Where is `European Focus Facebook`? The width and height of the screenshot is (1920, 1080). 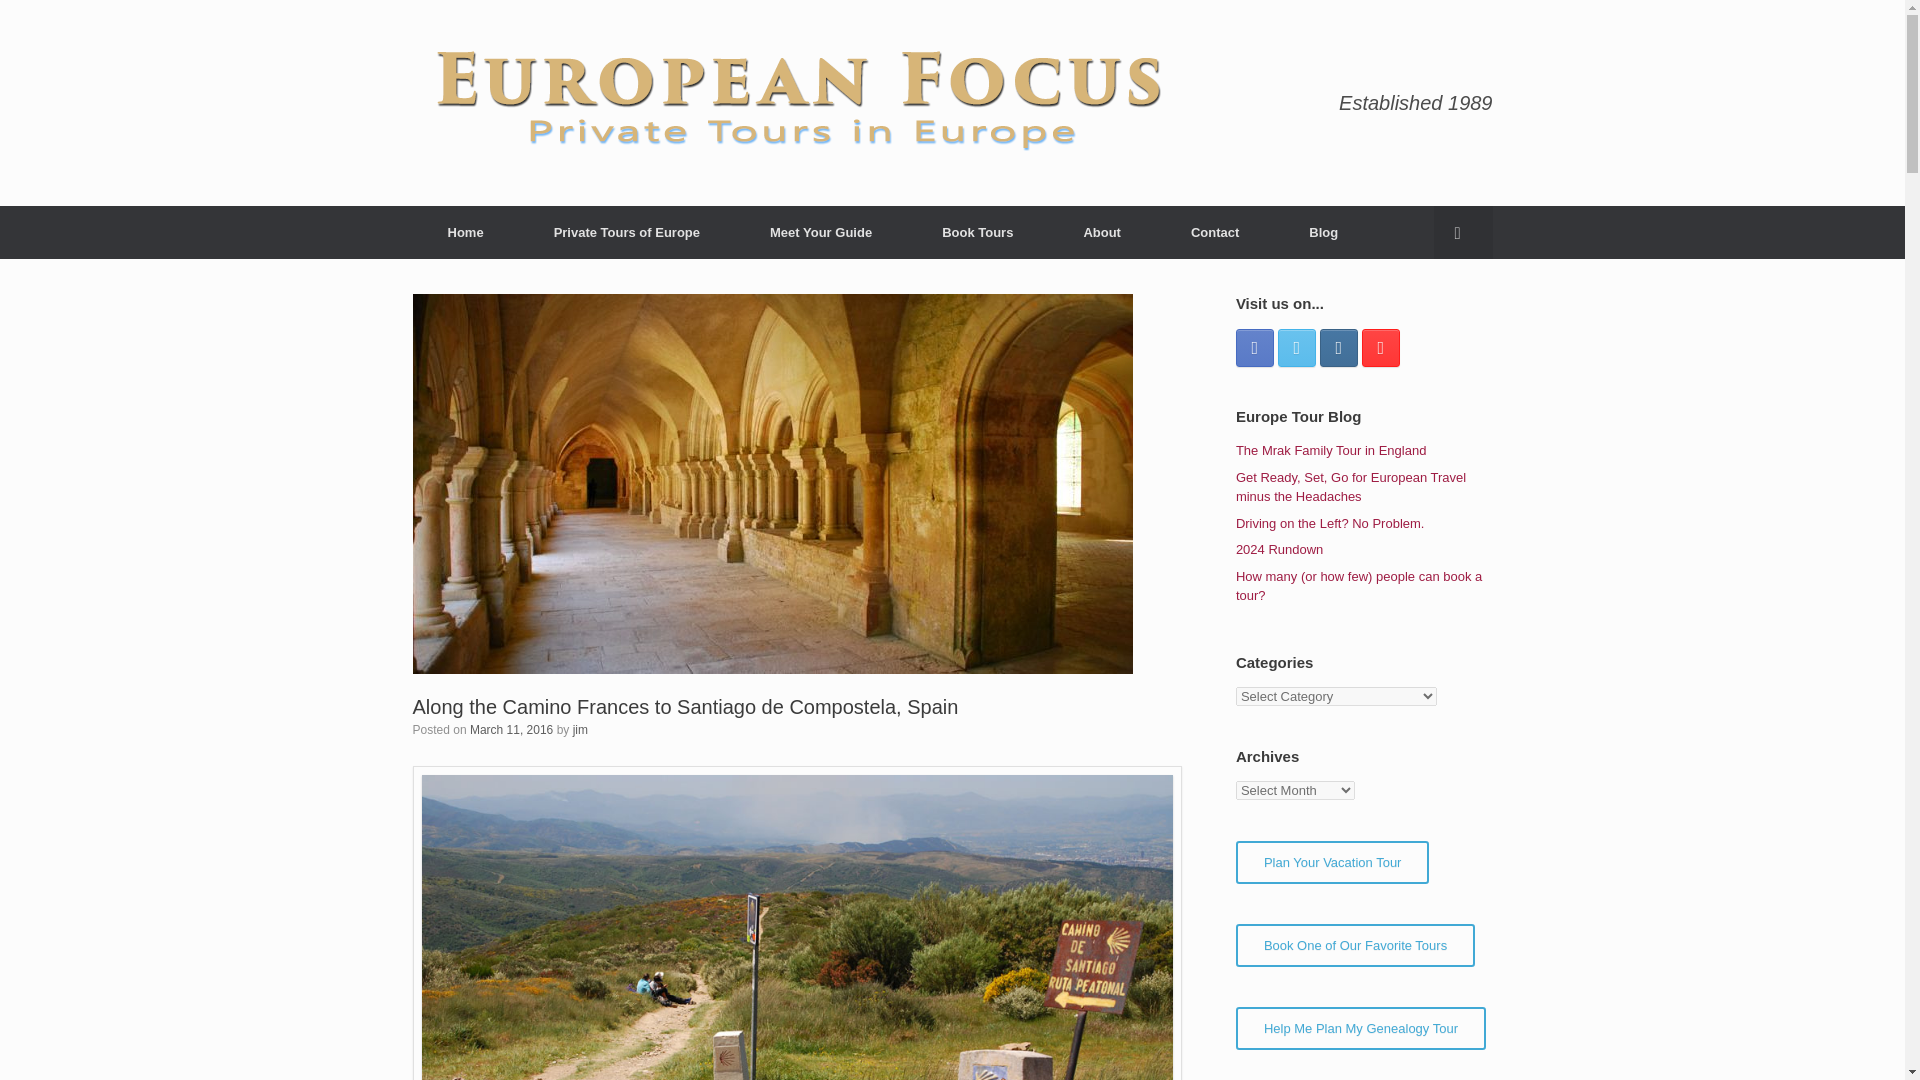 European Focus Facebook is located at coordinates (1255, 347).